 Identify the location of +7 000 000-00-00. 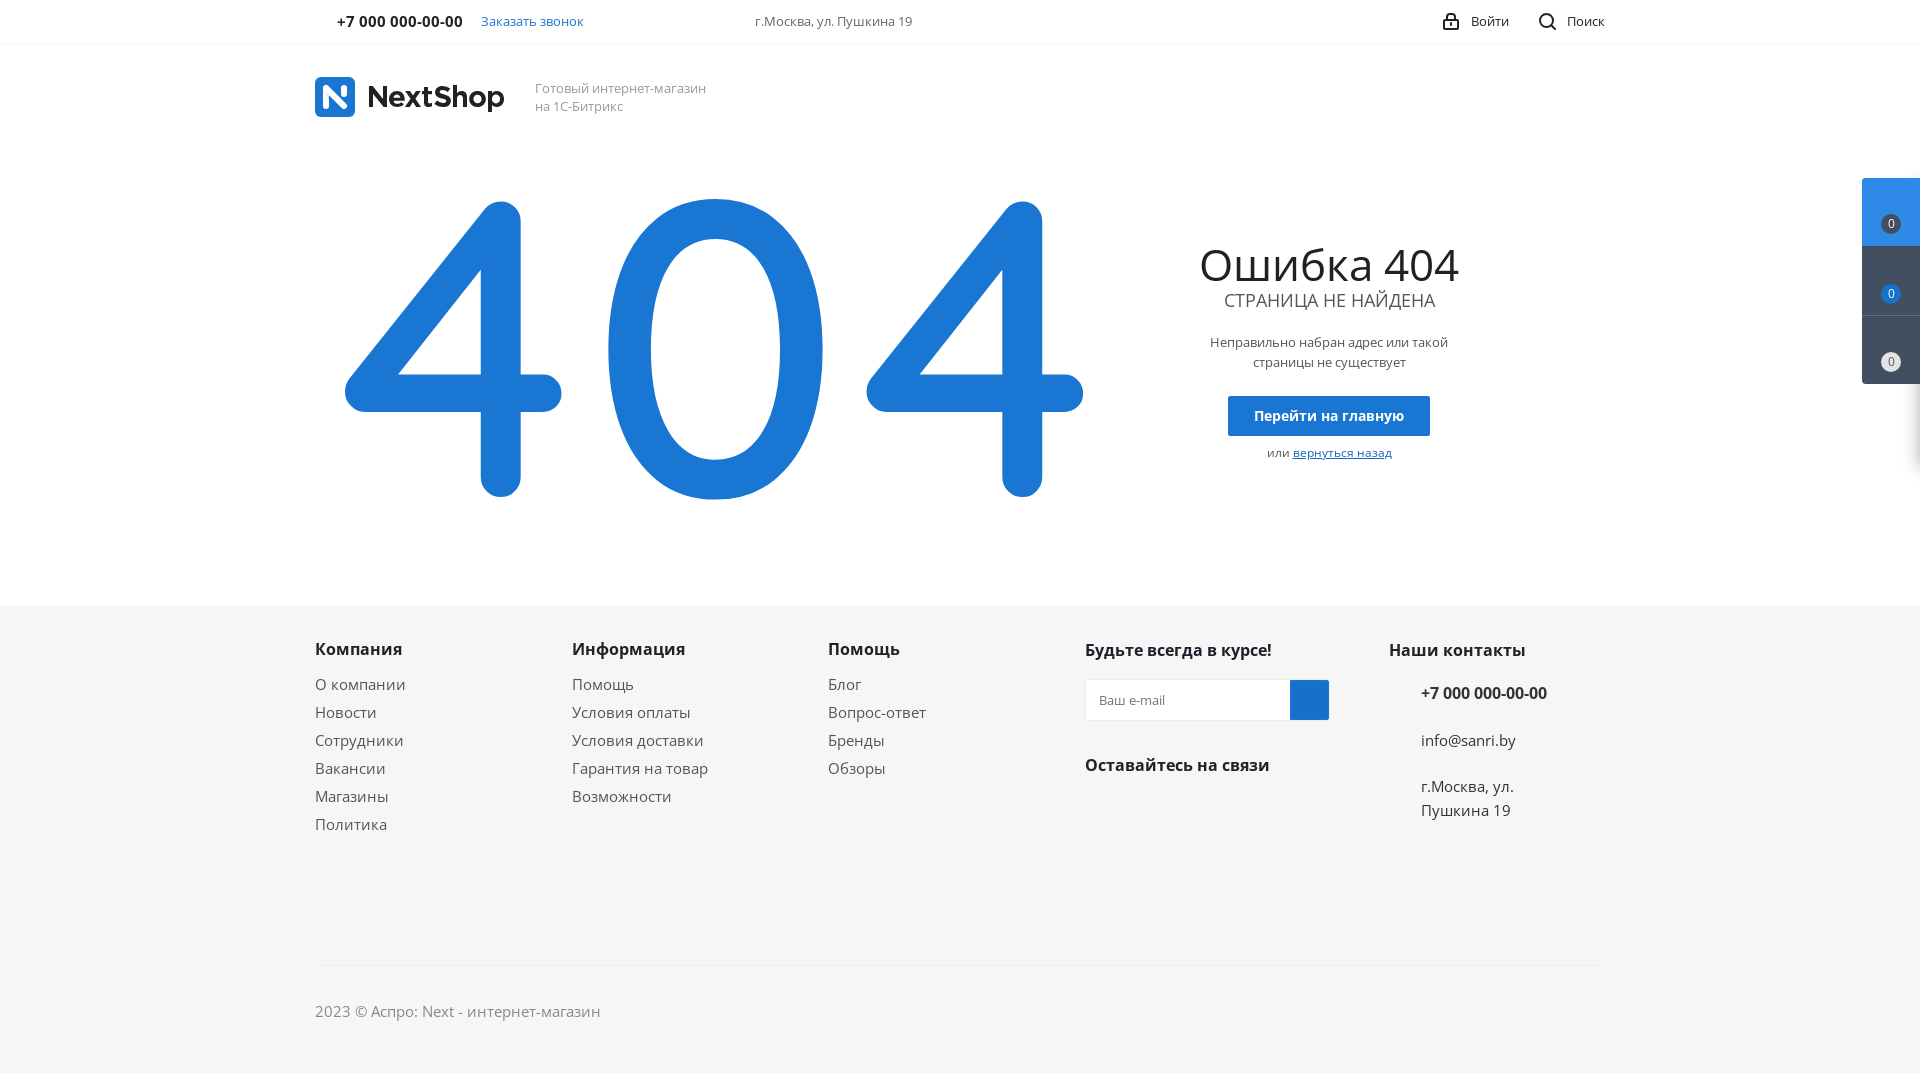
(1484, 694).